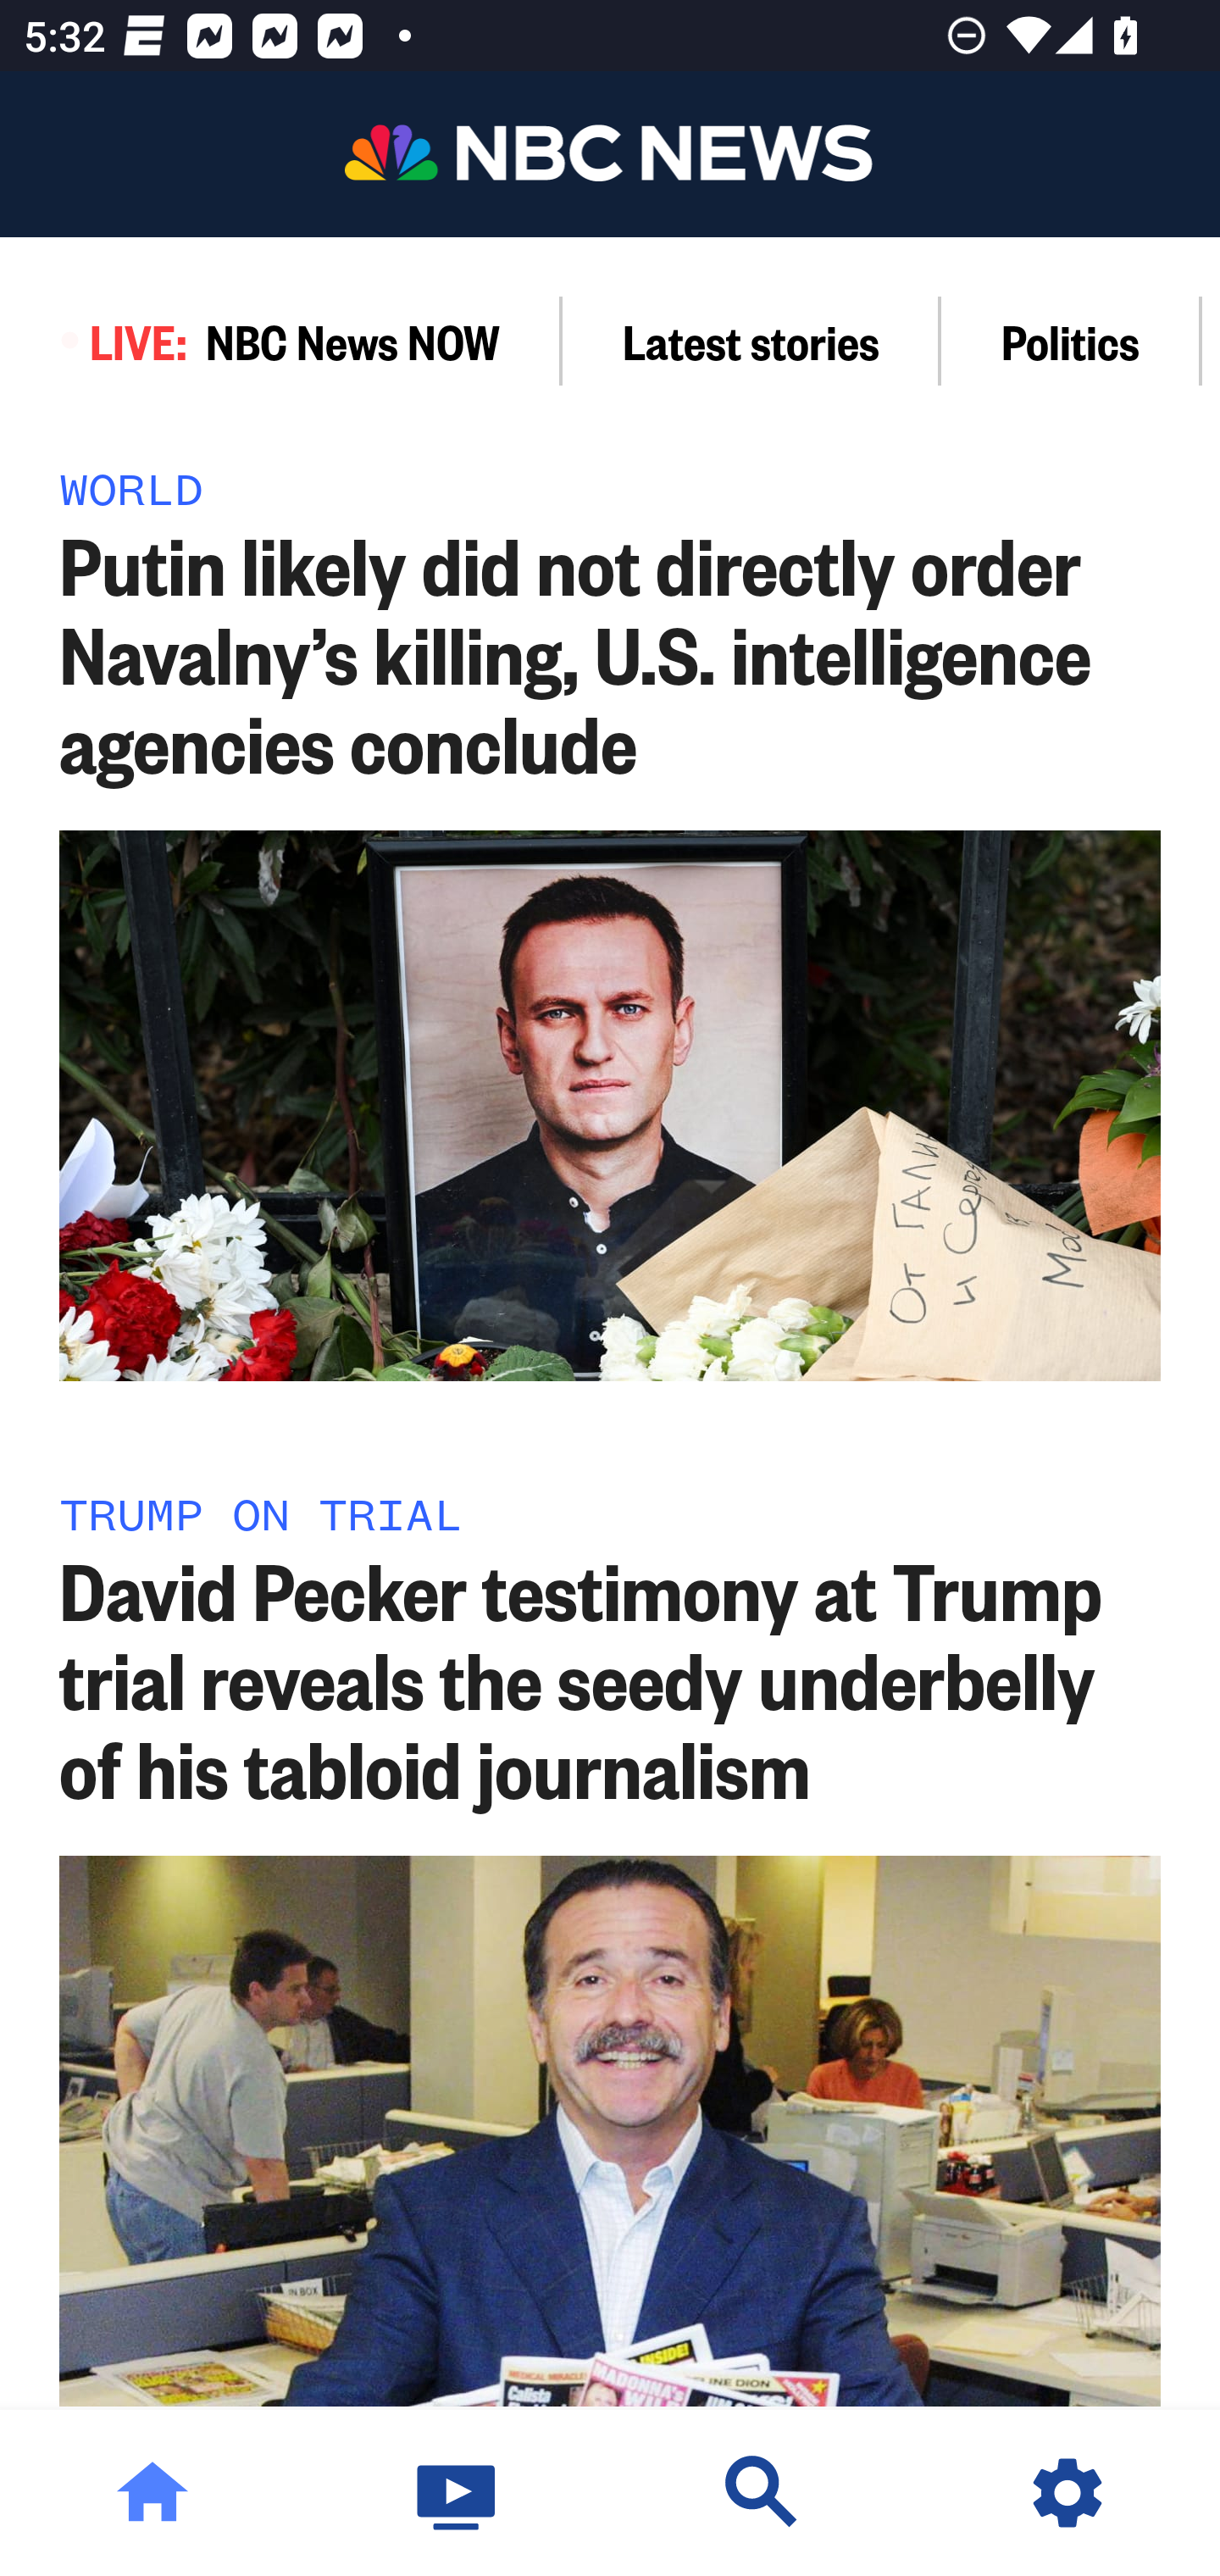 The width and height of the screenshot is (1220, 2576). What do you see at coordinates (1071, 341) in the screenshot?
I see `Politics Section,Politics` at bounding box center [1071, 341].